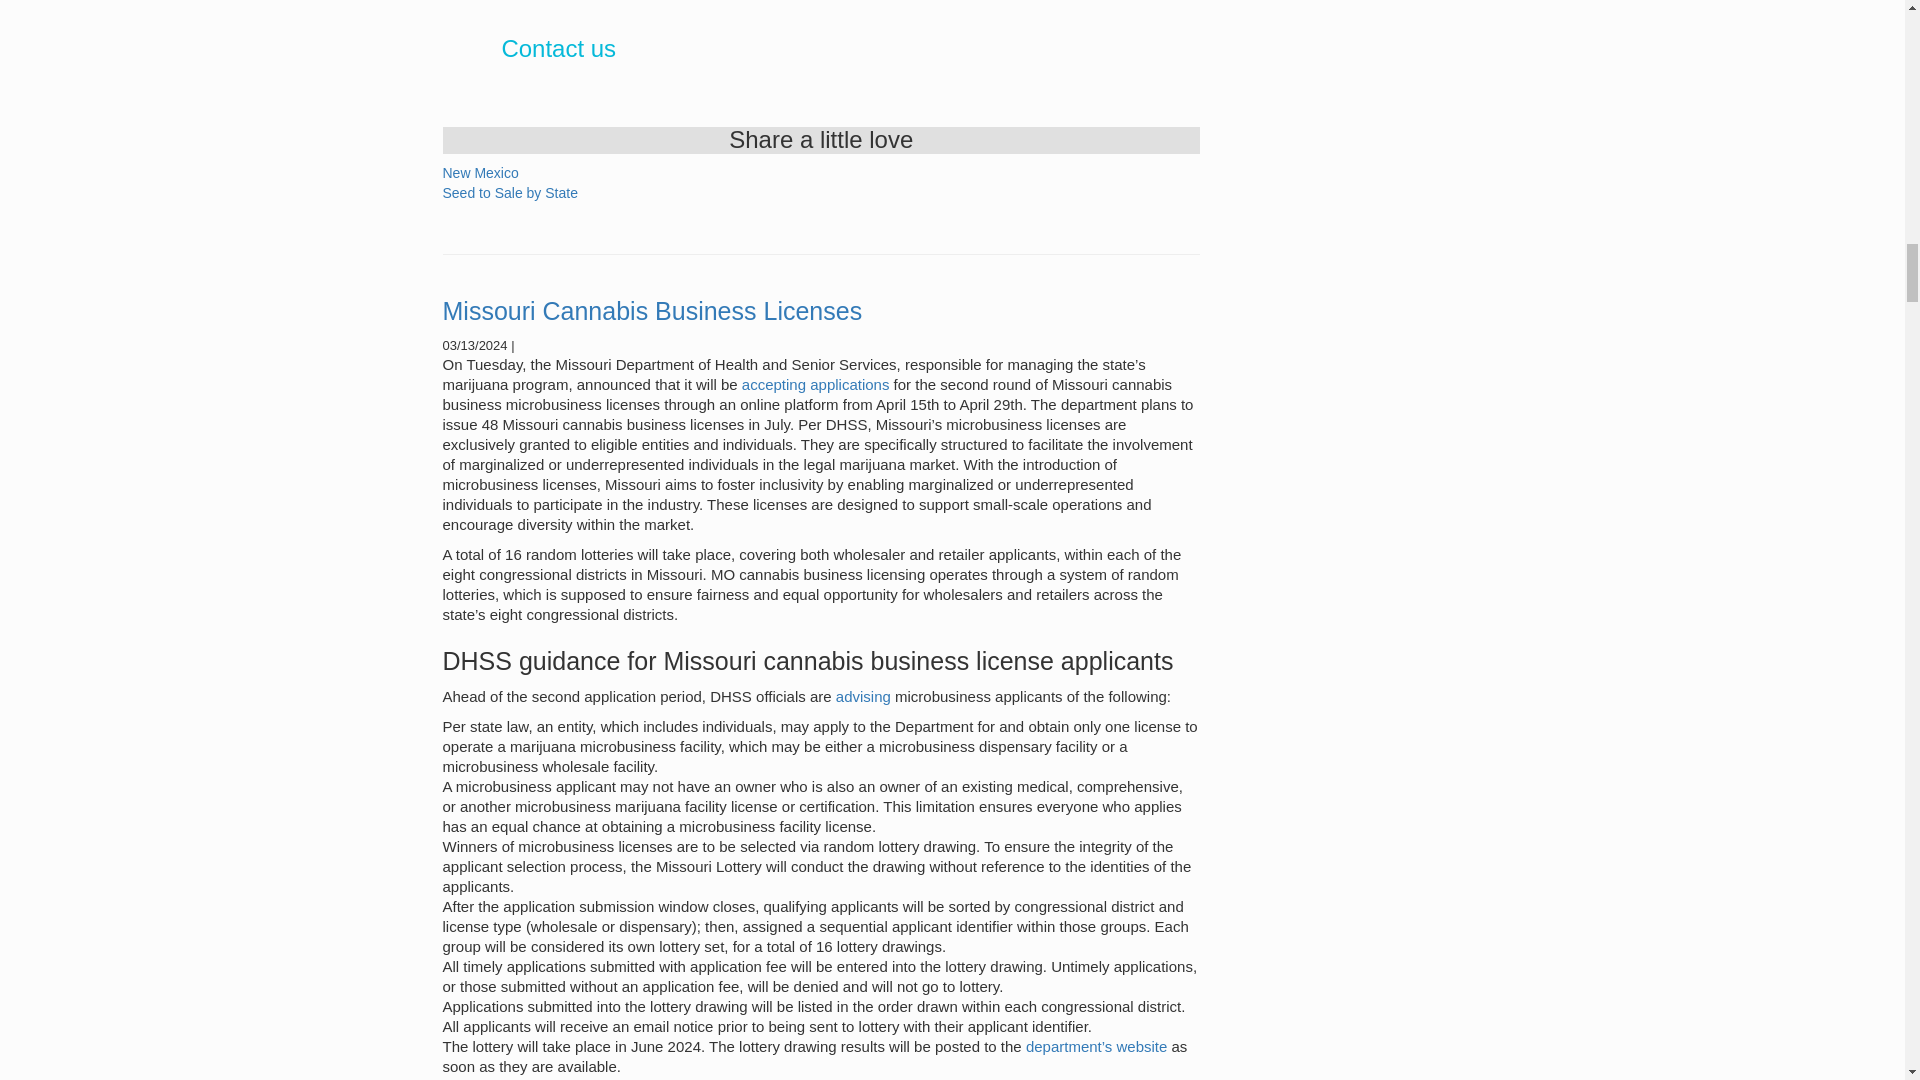 The width and height of the screenshot is (1920, 1080). Describe the element at coordinates (558, 48) in the screenshot. I see `Contact us` at that location.